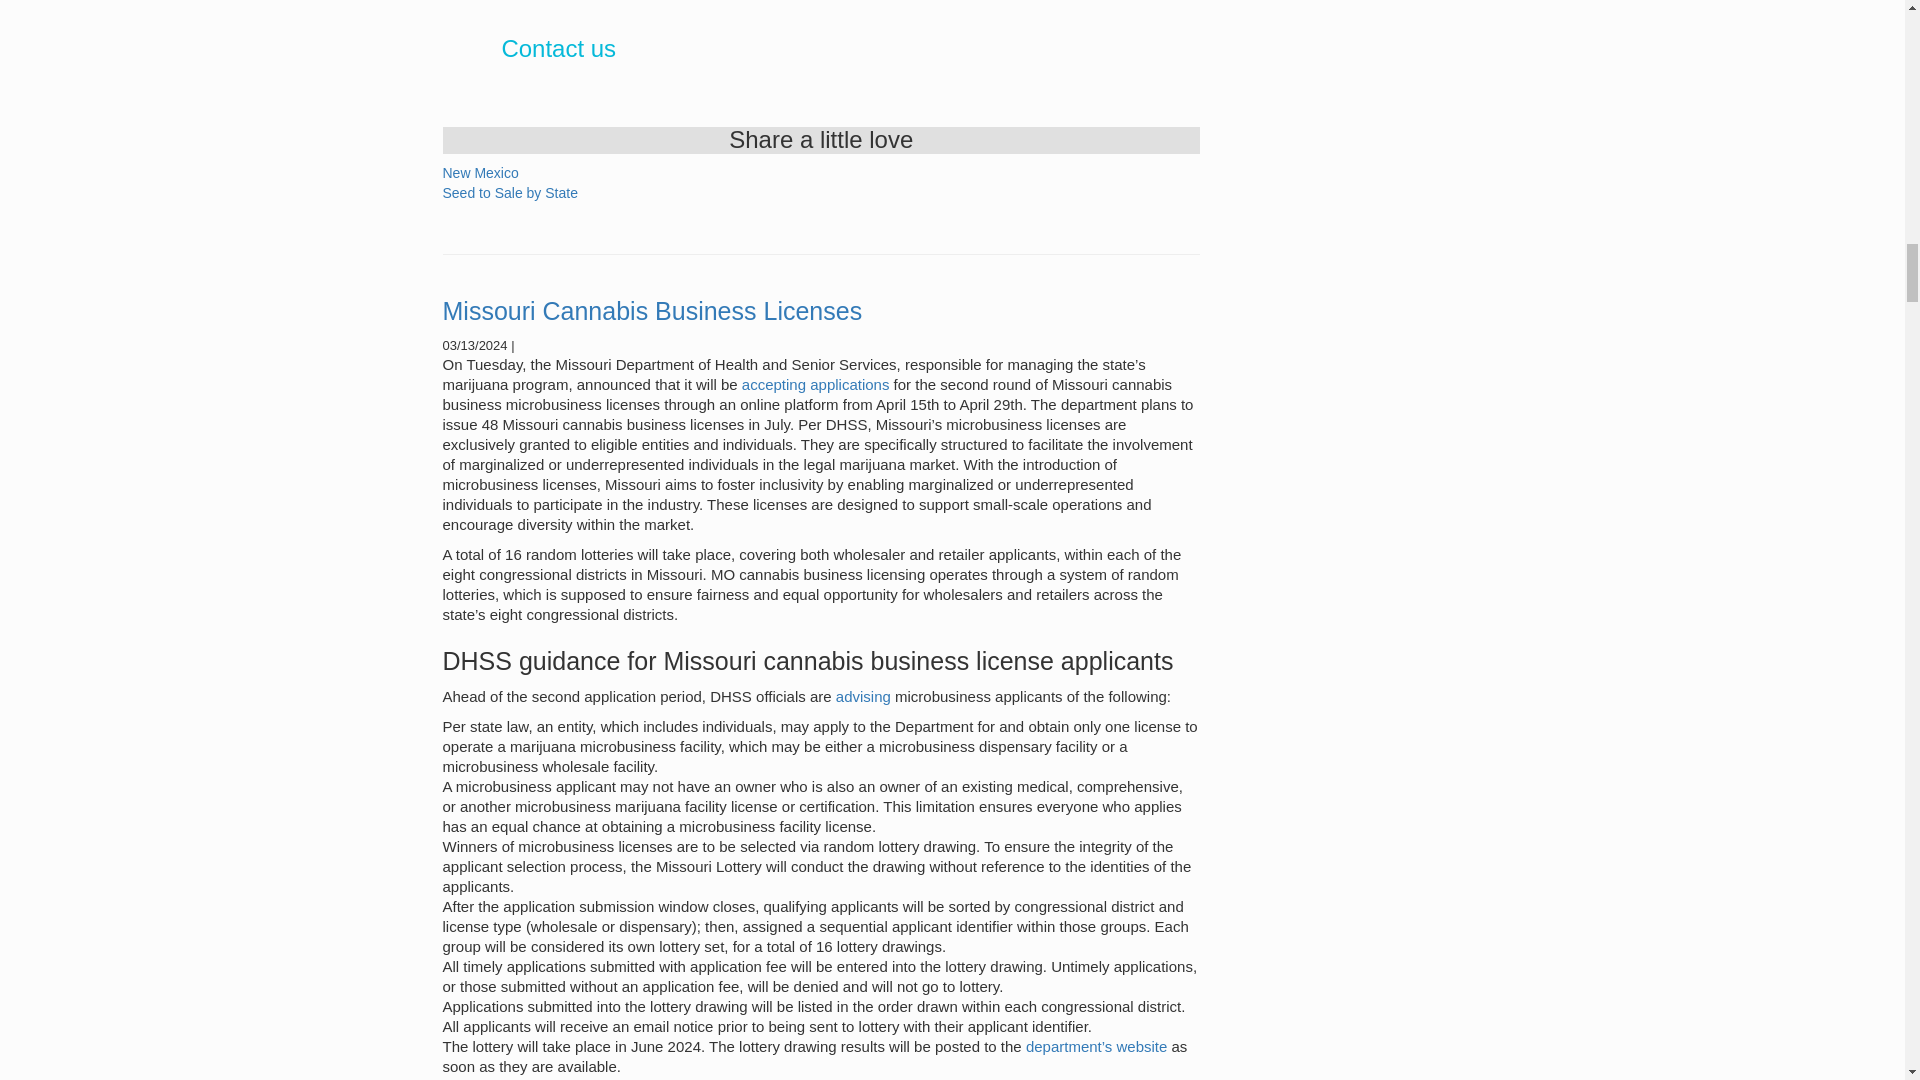 The width and height of the screenshot is (1920, 1080). Describe the element at coordinates (558, 48) in the screenshot. I see `Contact us` at that location.